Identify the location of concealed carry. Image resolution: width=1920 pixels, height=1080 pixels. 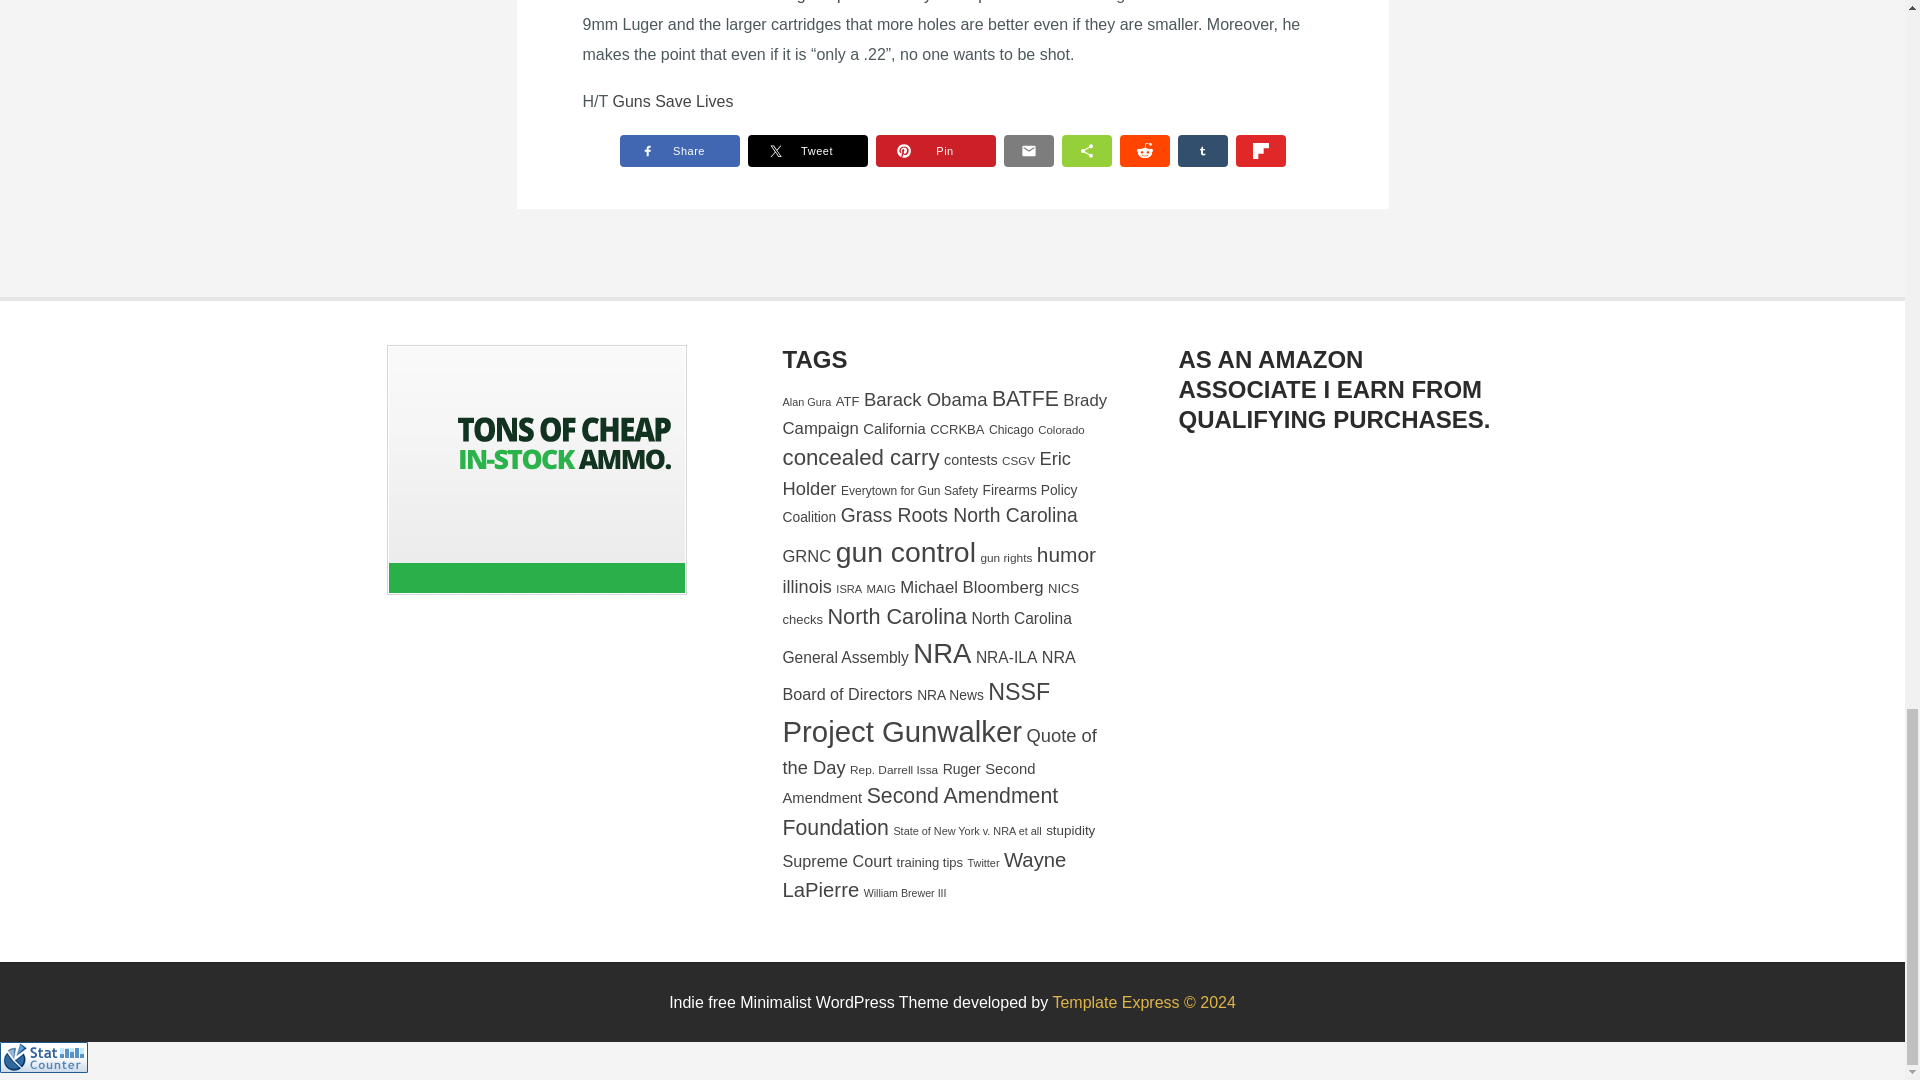
(860, 456).